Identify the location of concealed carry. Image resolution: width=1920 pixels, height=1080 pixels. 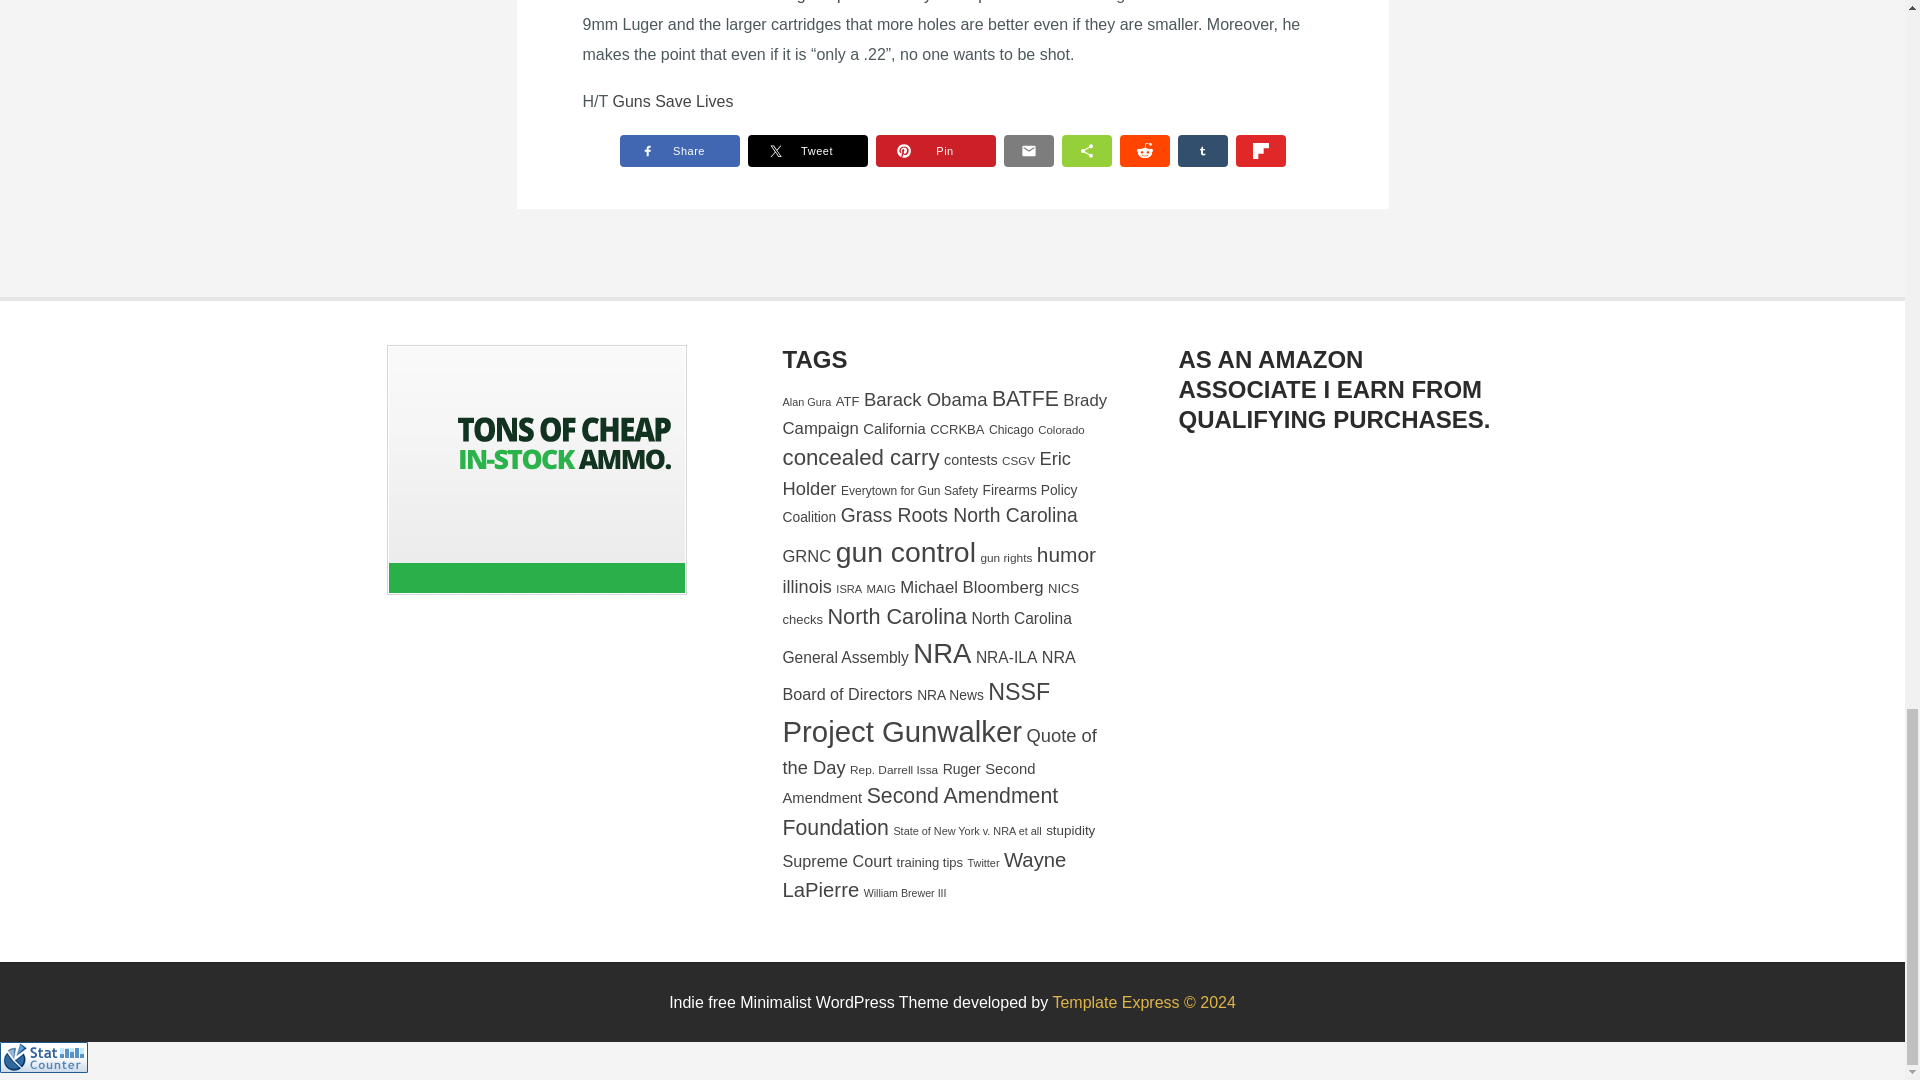
(860, 456).